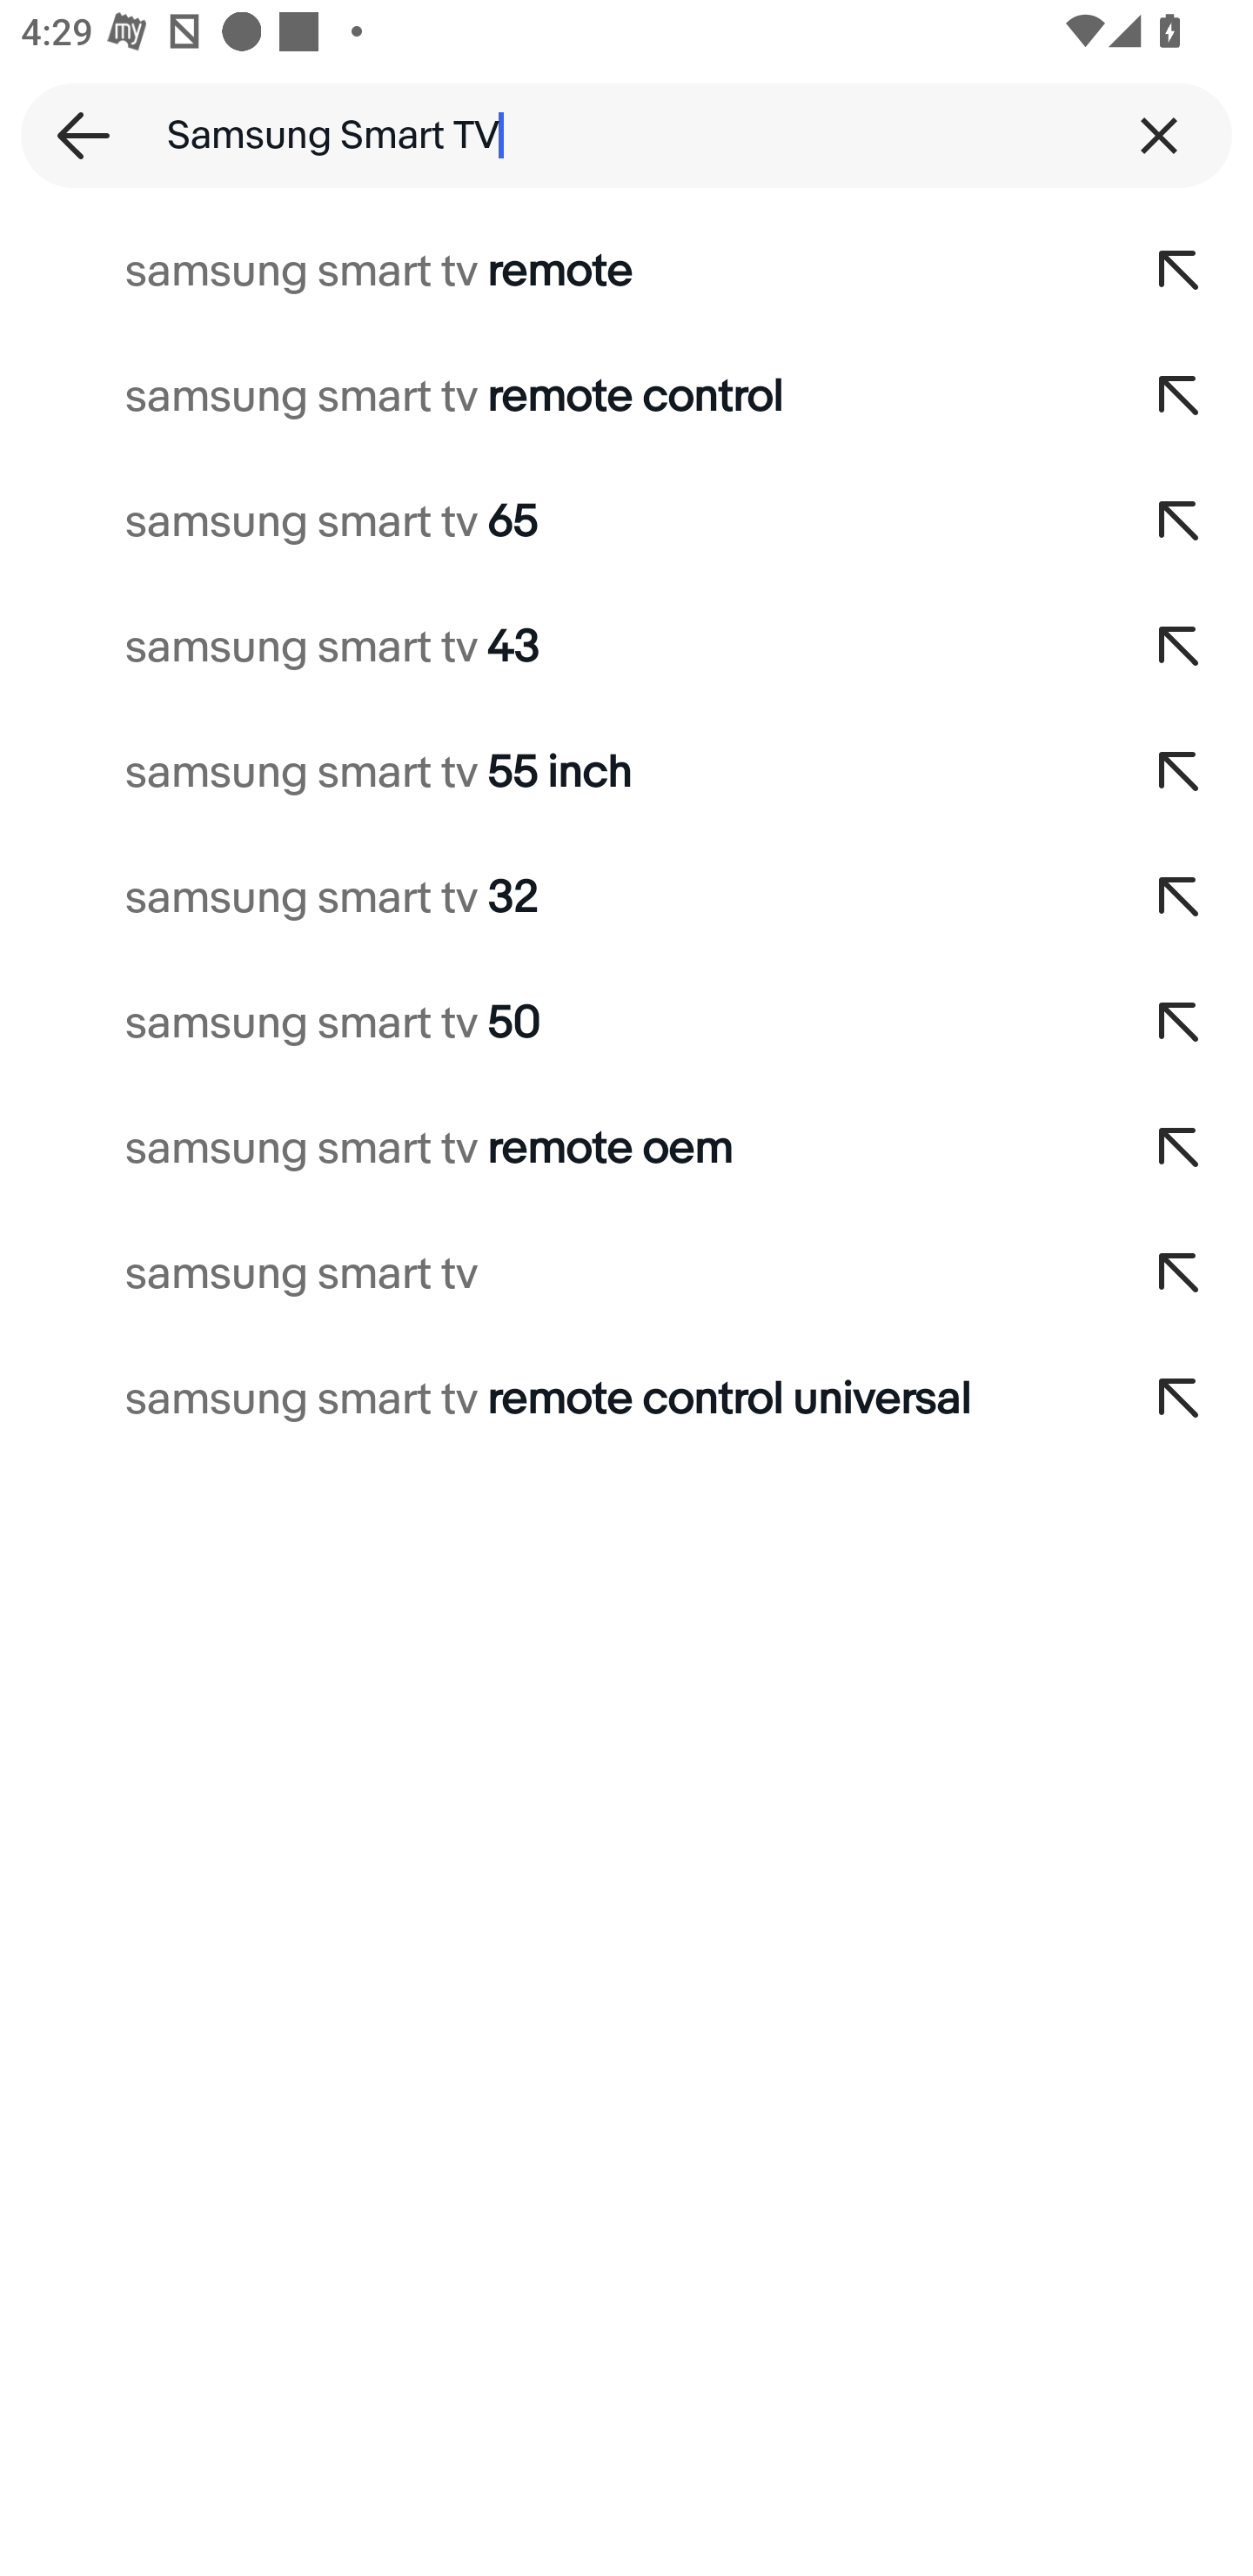 The width and height of the screenshot is (1253, 2576). Describe the element at coordinates (553, 773) in the screenshot. I see `samsung smart tv 55 inch` at that location.